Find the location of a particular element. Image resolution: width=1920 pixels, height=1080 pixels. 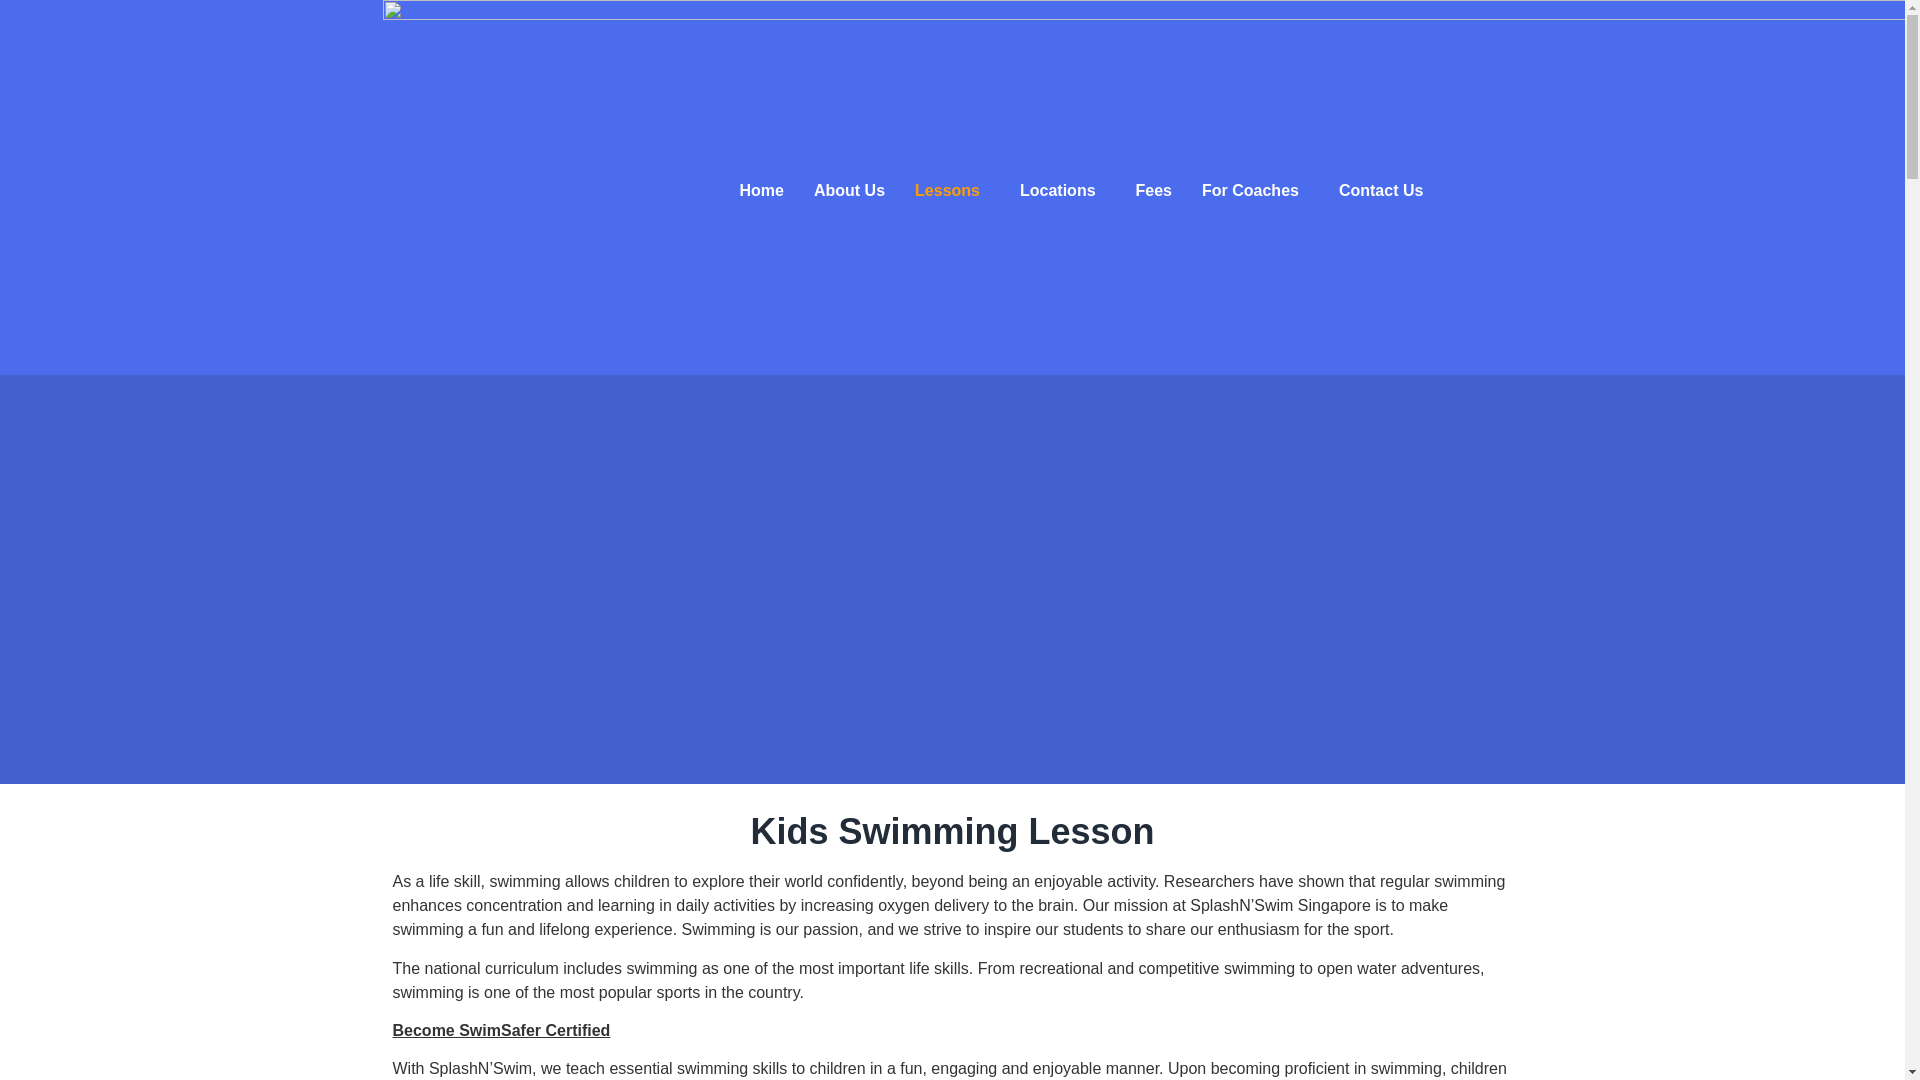

Fees is located at coordinates (1154, 190).